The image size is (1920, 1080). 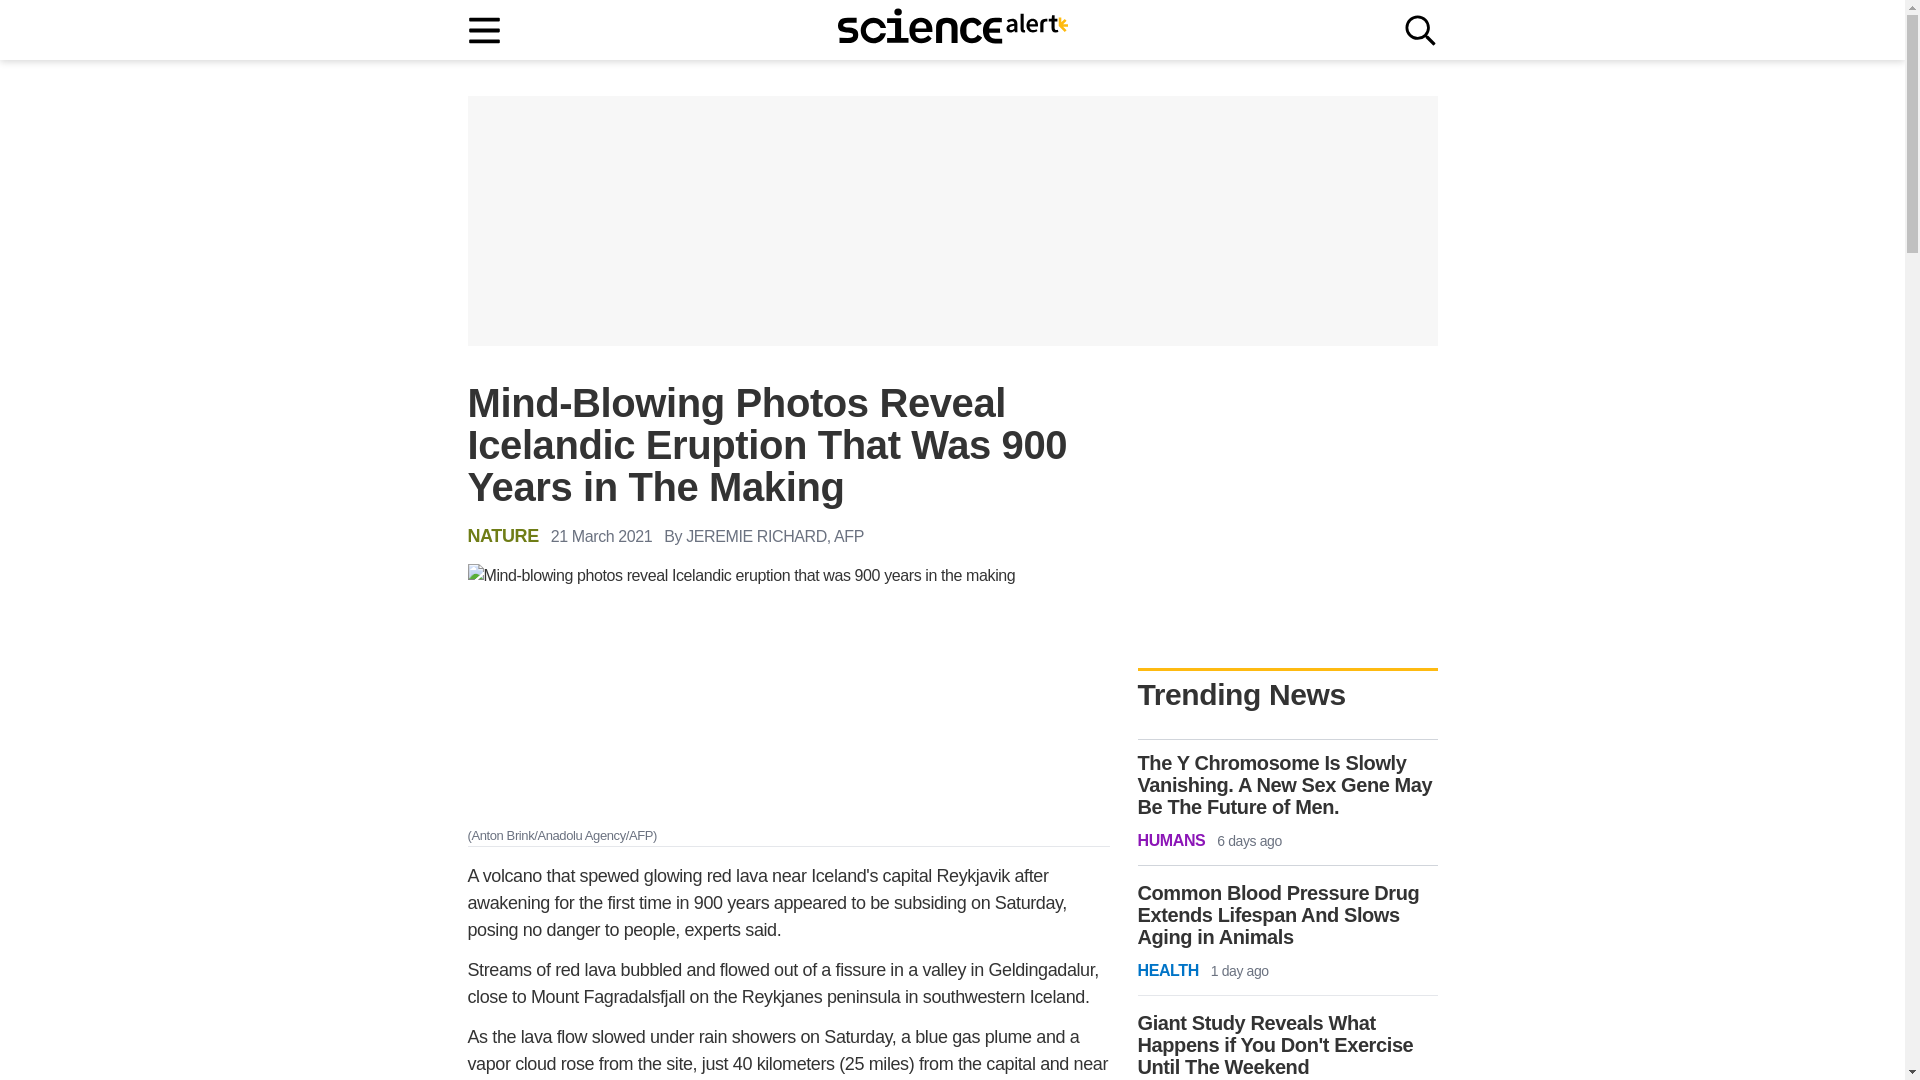 I want to click on HEALTH, so click(x=1168, y=970).